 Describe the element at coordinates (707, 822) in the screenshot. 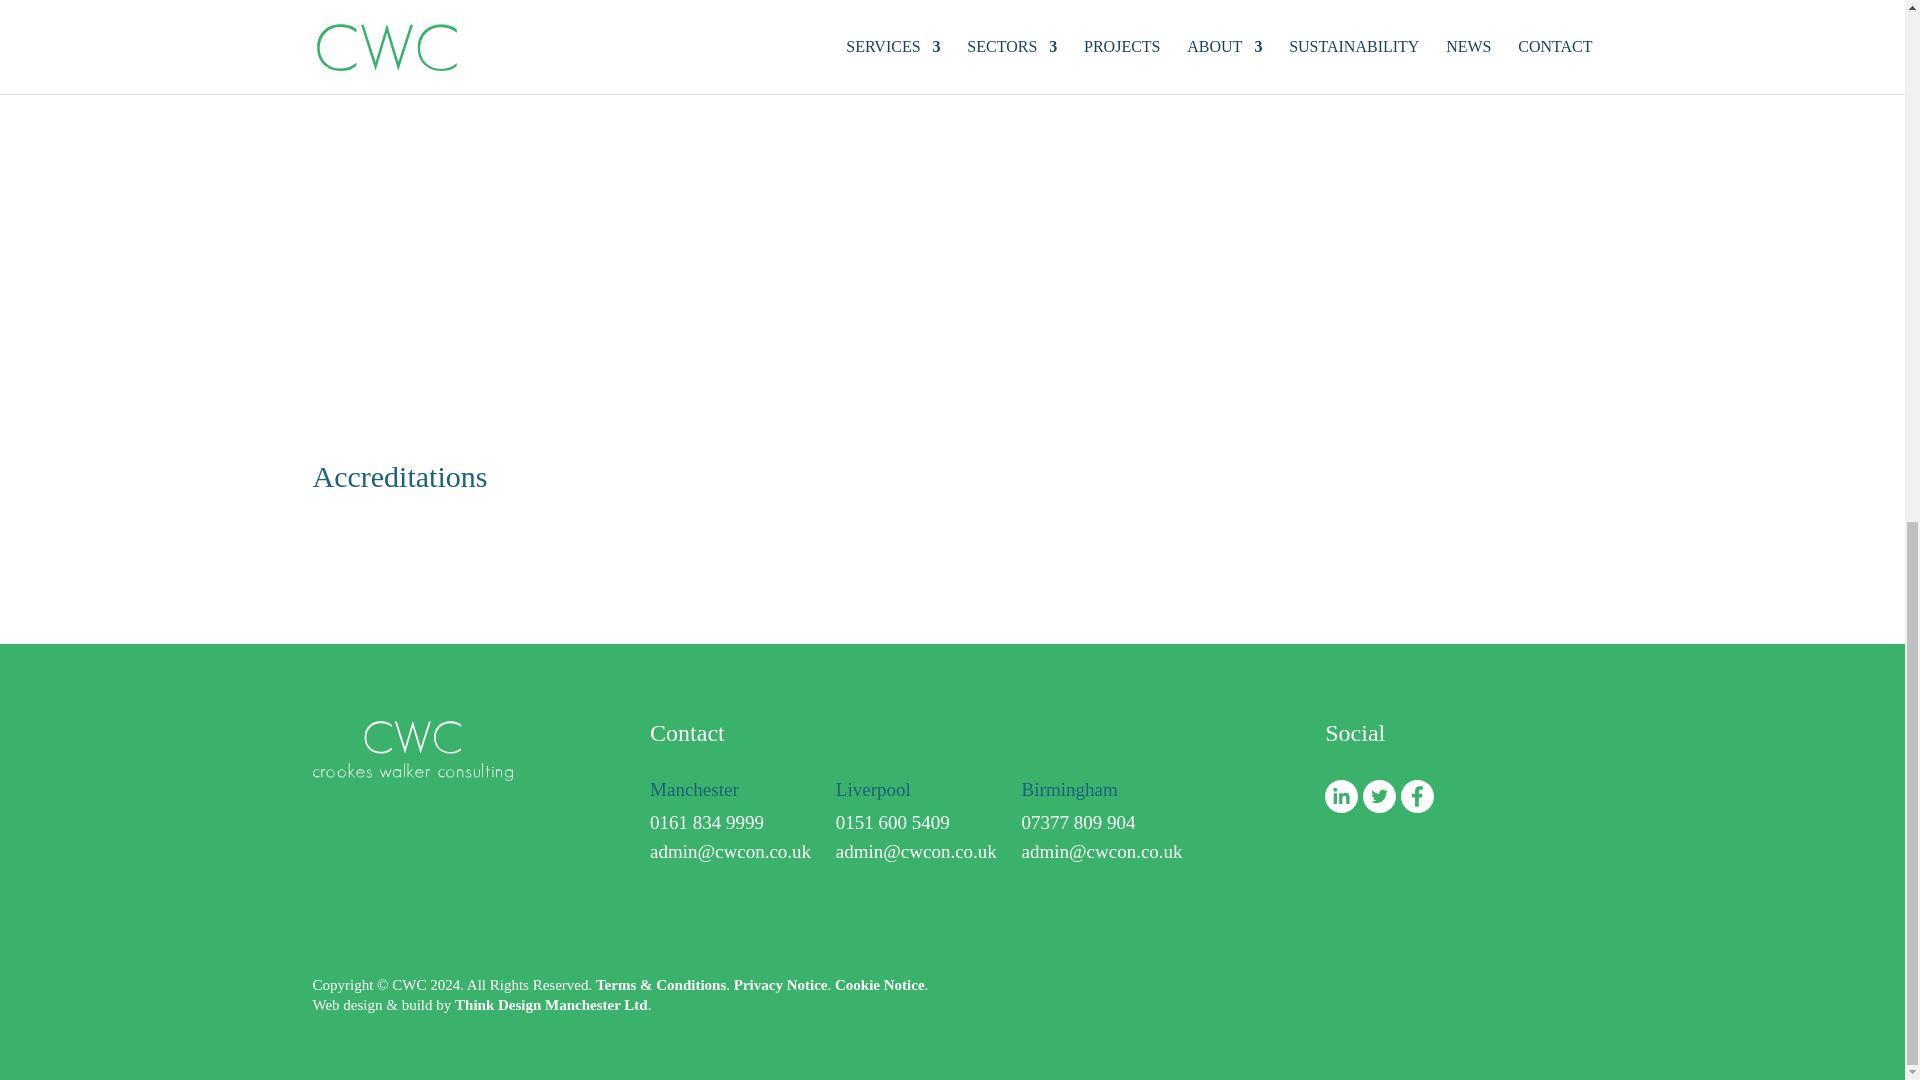

I see `0161 834 9999` at that location.